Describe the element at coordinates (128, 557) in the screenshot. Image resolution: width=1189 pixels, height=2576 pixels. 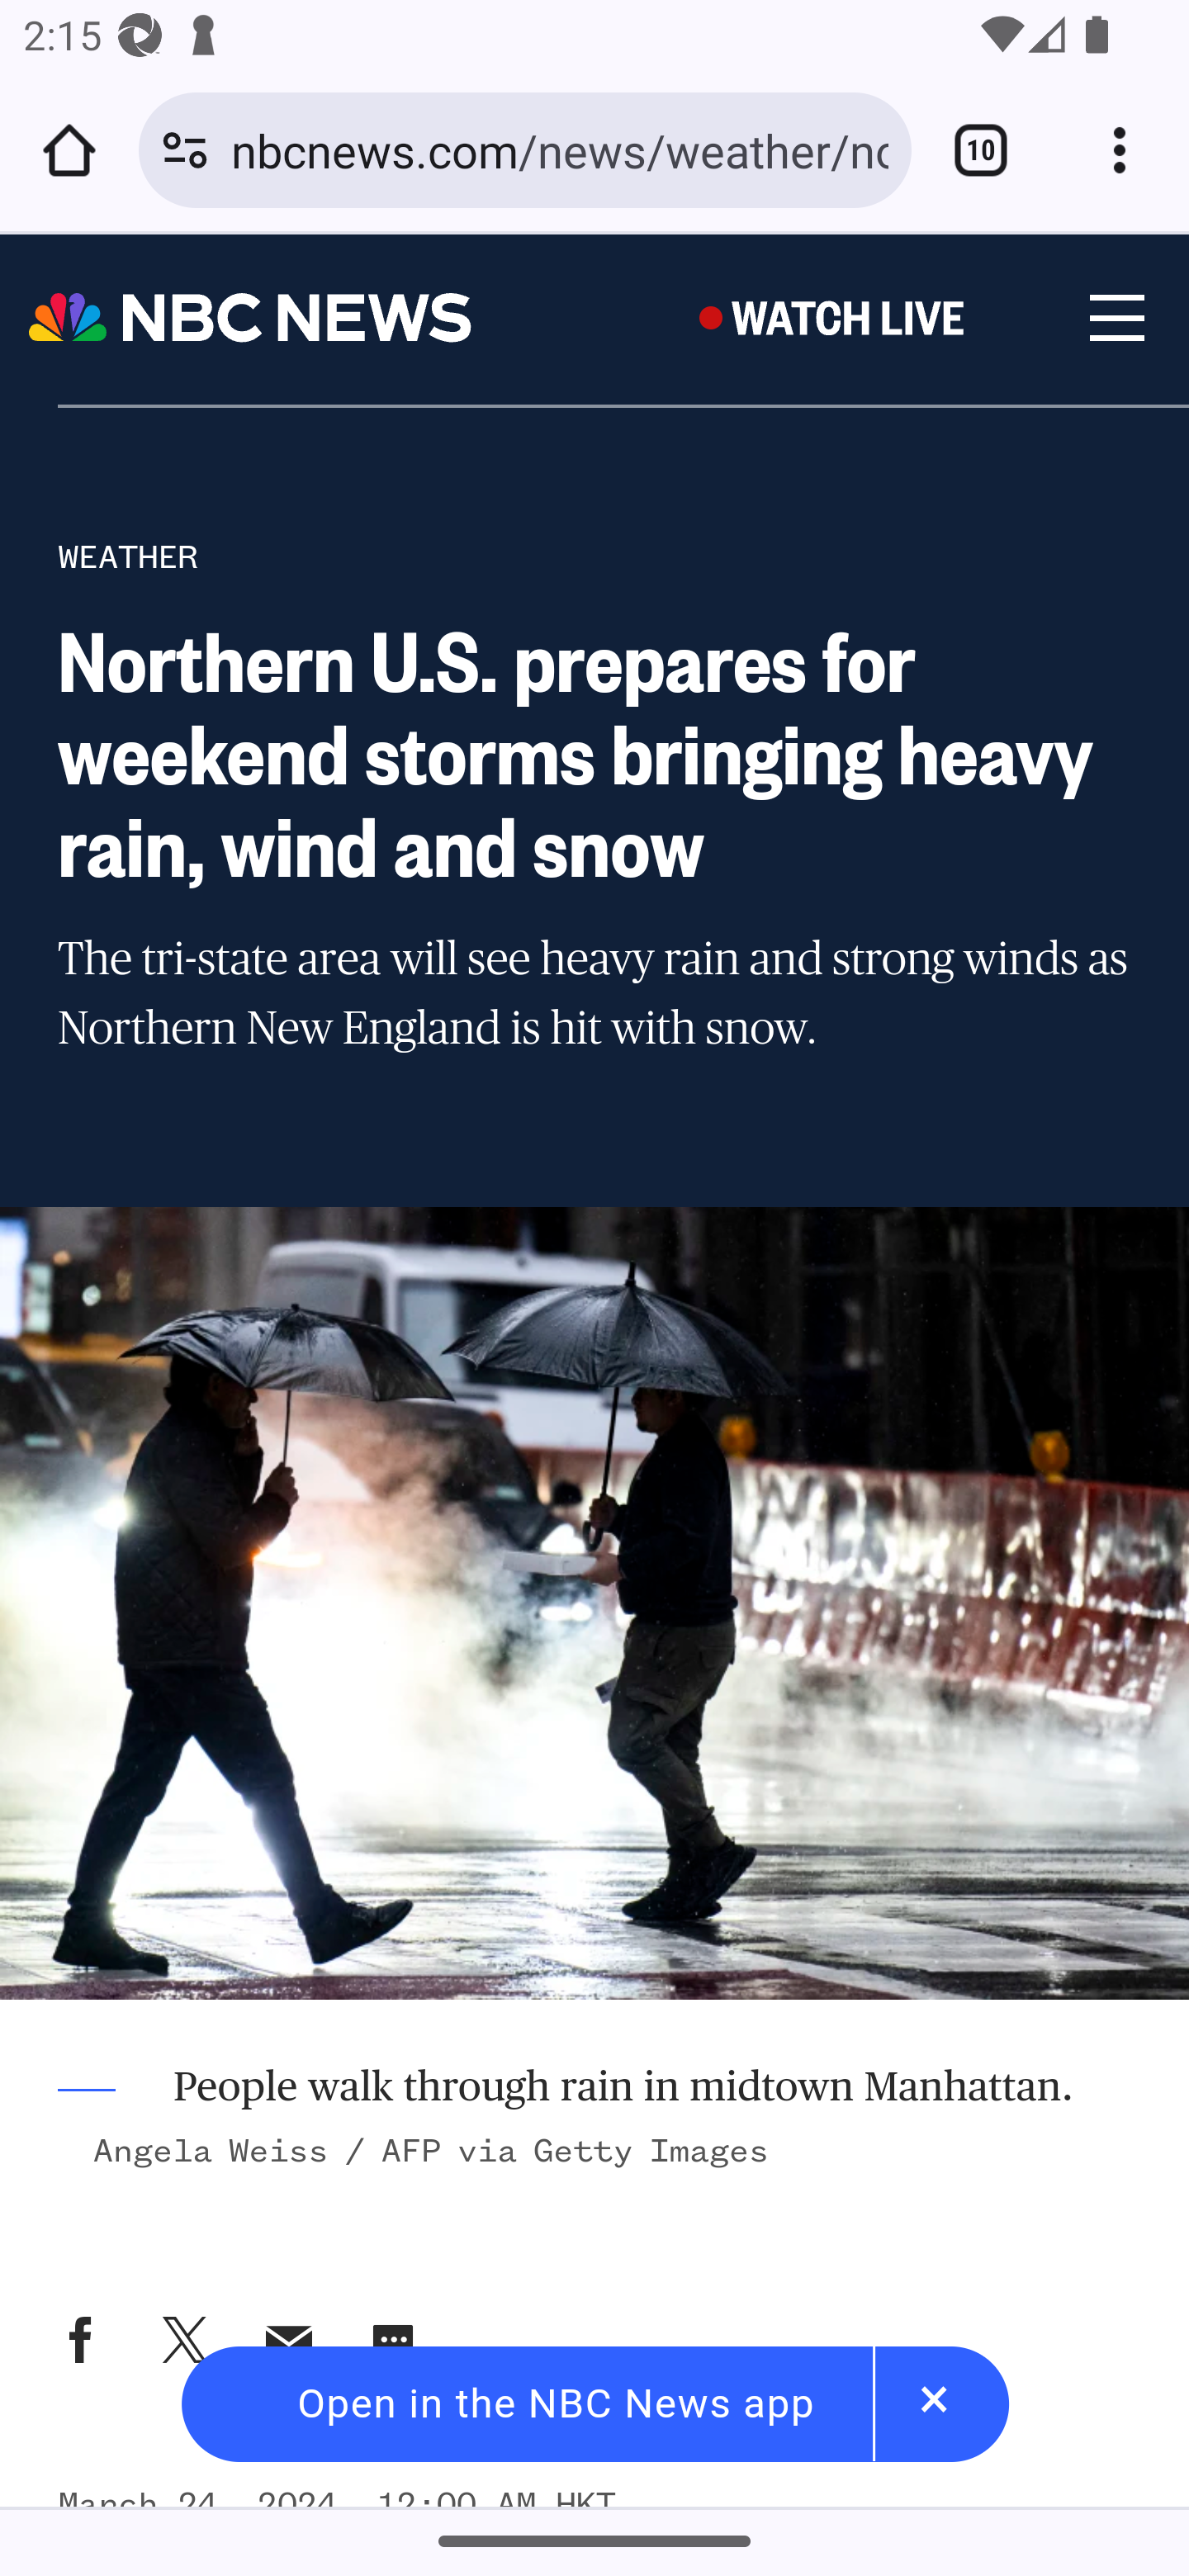
I see `WEATHER` at that location.